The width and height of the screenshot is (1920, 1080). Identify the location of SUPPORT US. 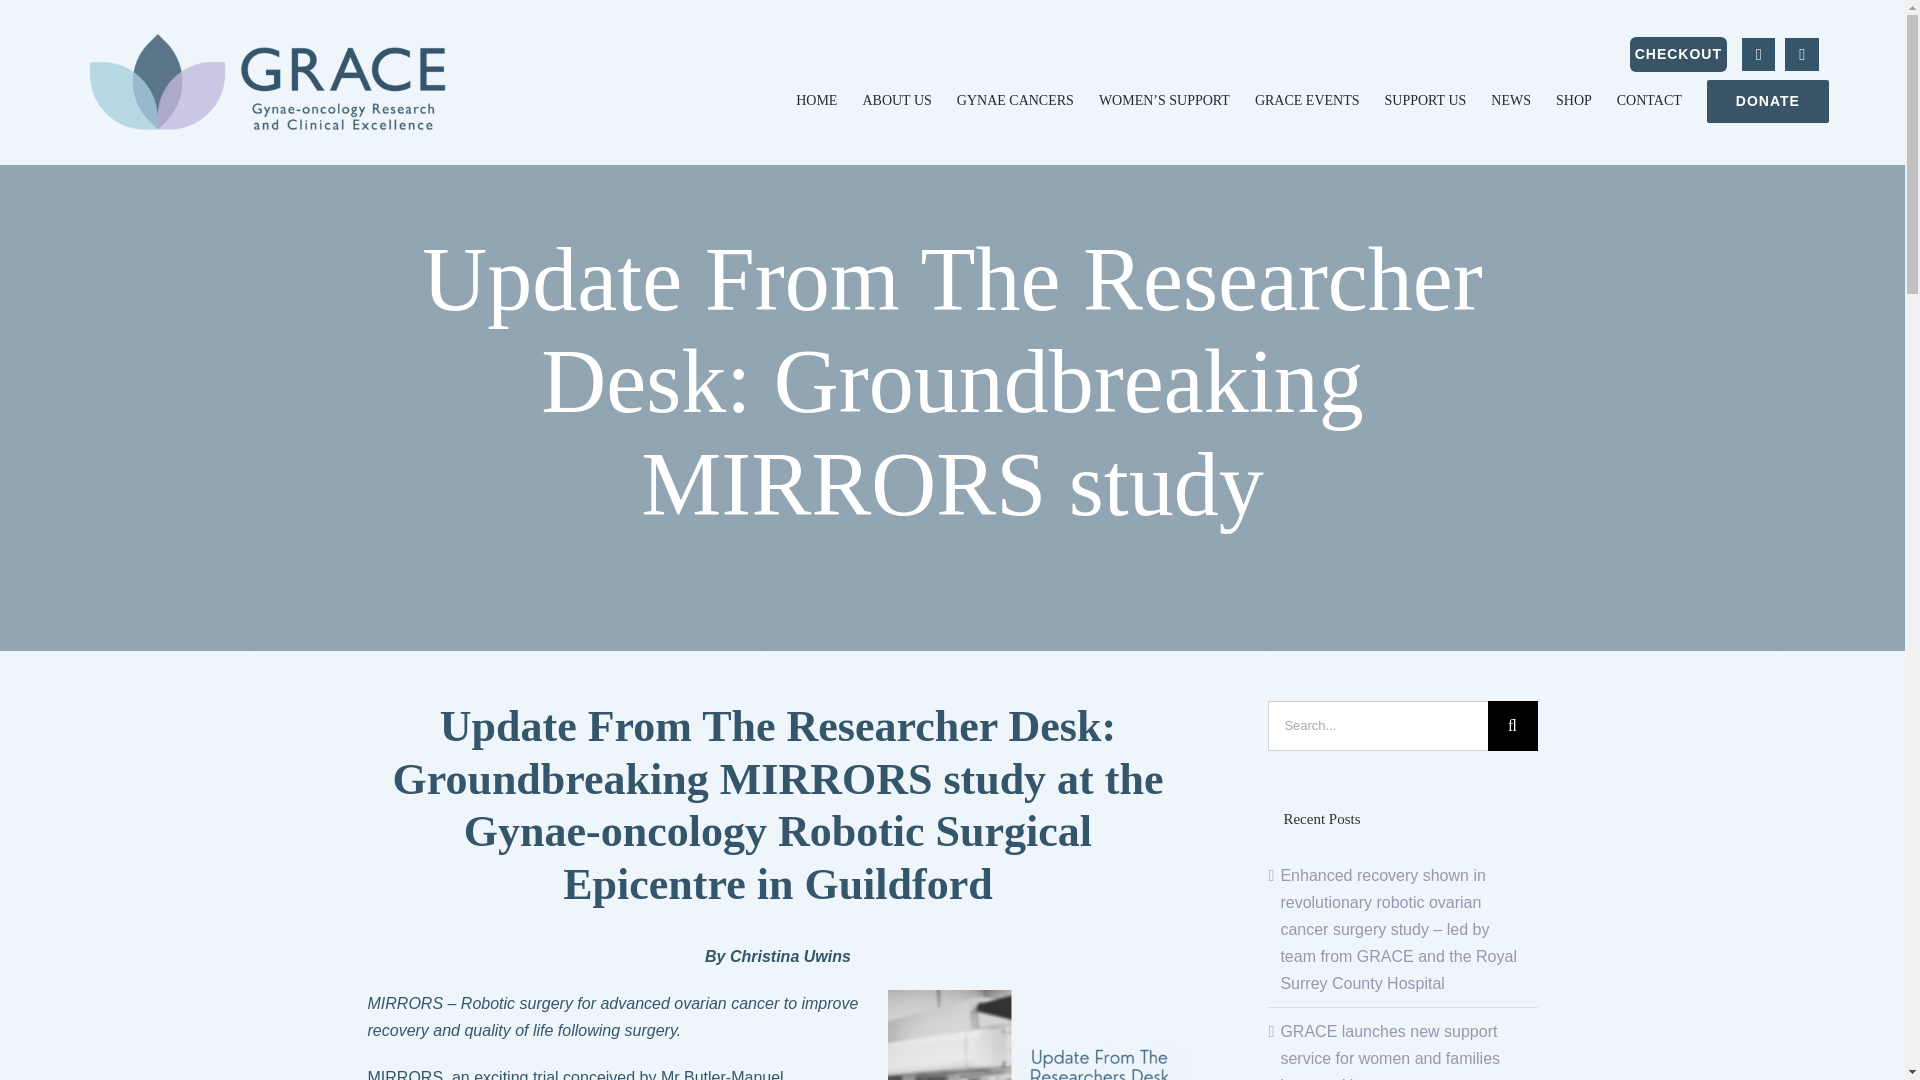
(1425, 101).